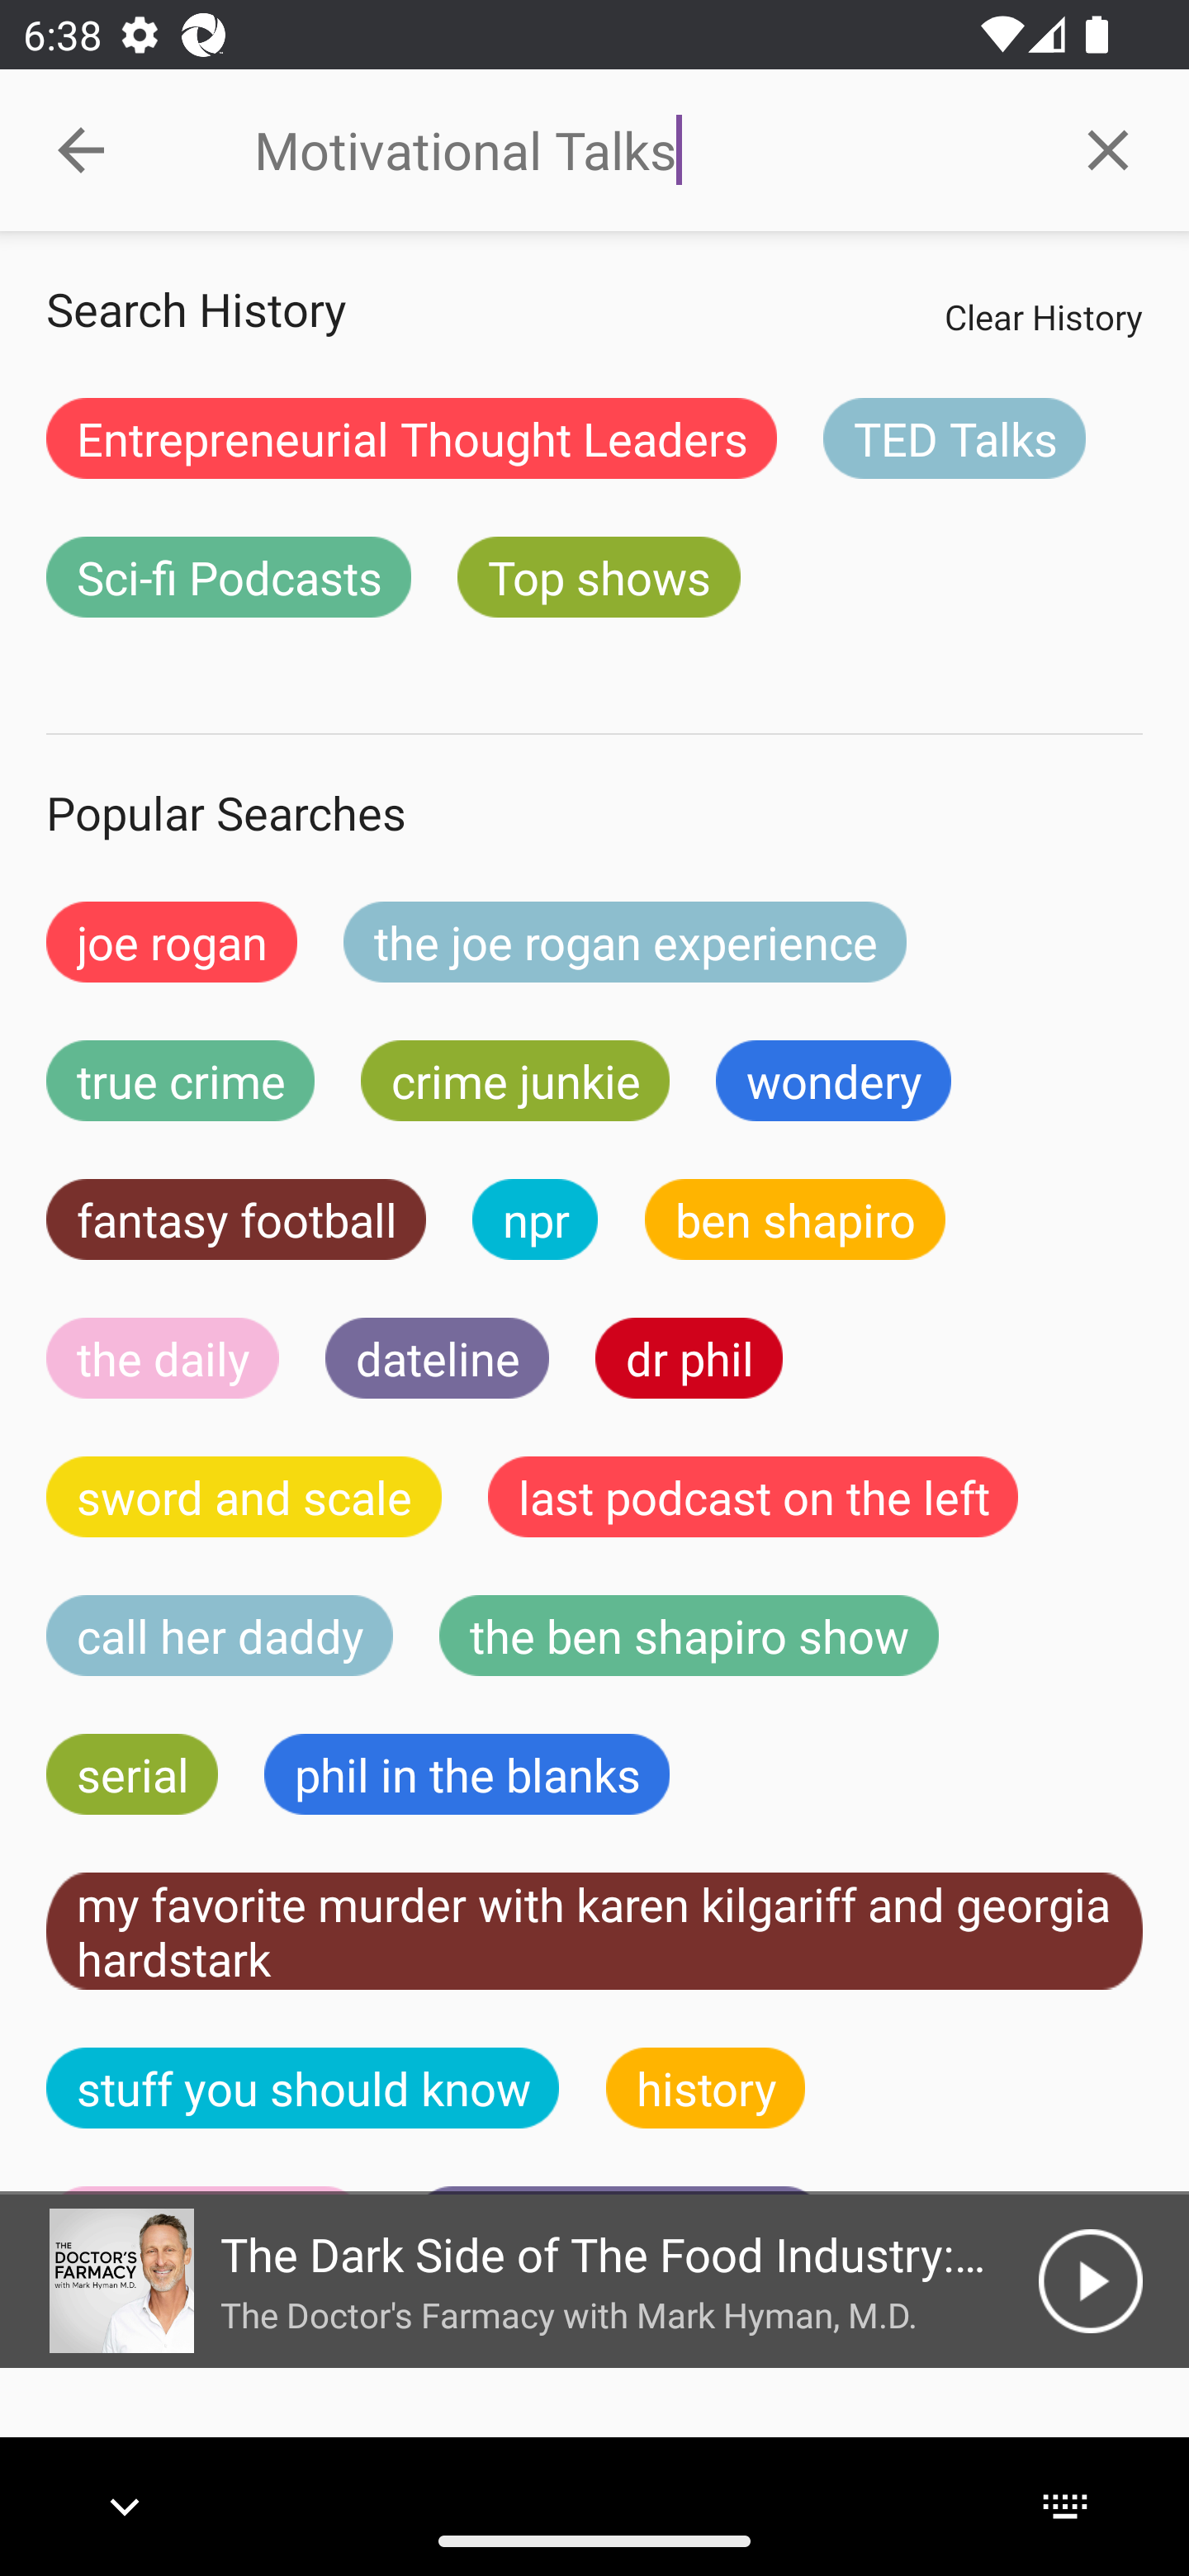  What do you see at coordinates (236, 1219) in the screenshot?
I see `fantasy football` at bounding box center [236, 1219].